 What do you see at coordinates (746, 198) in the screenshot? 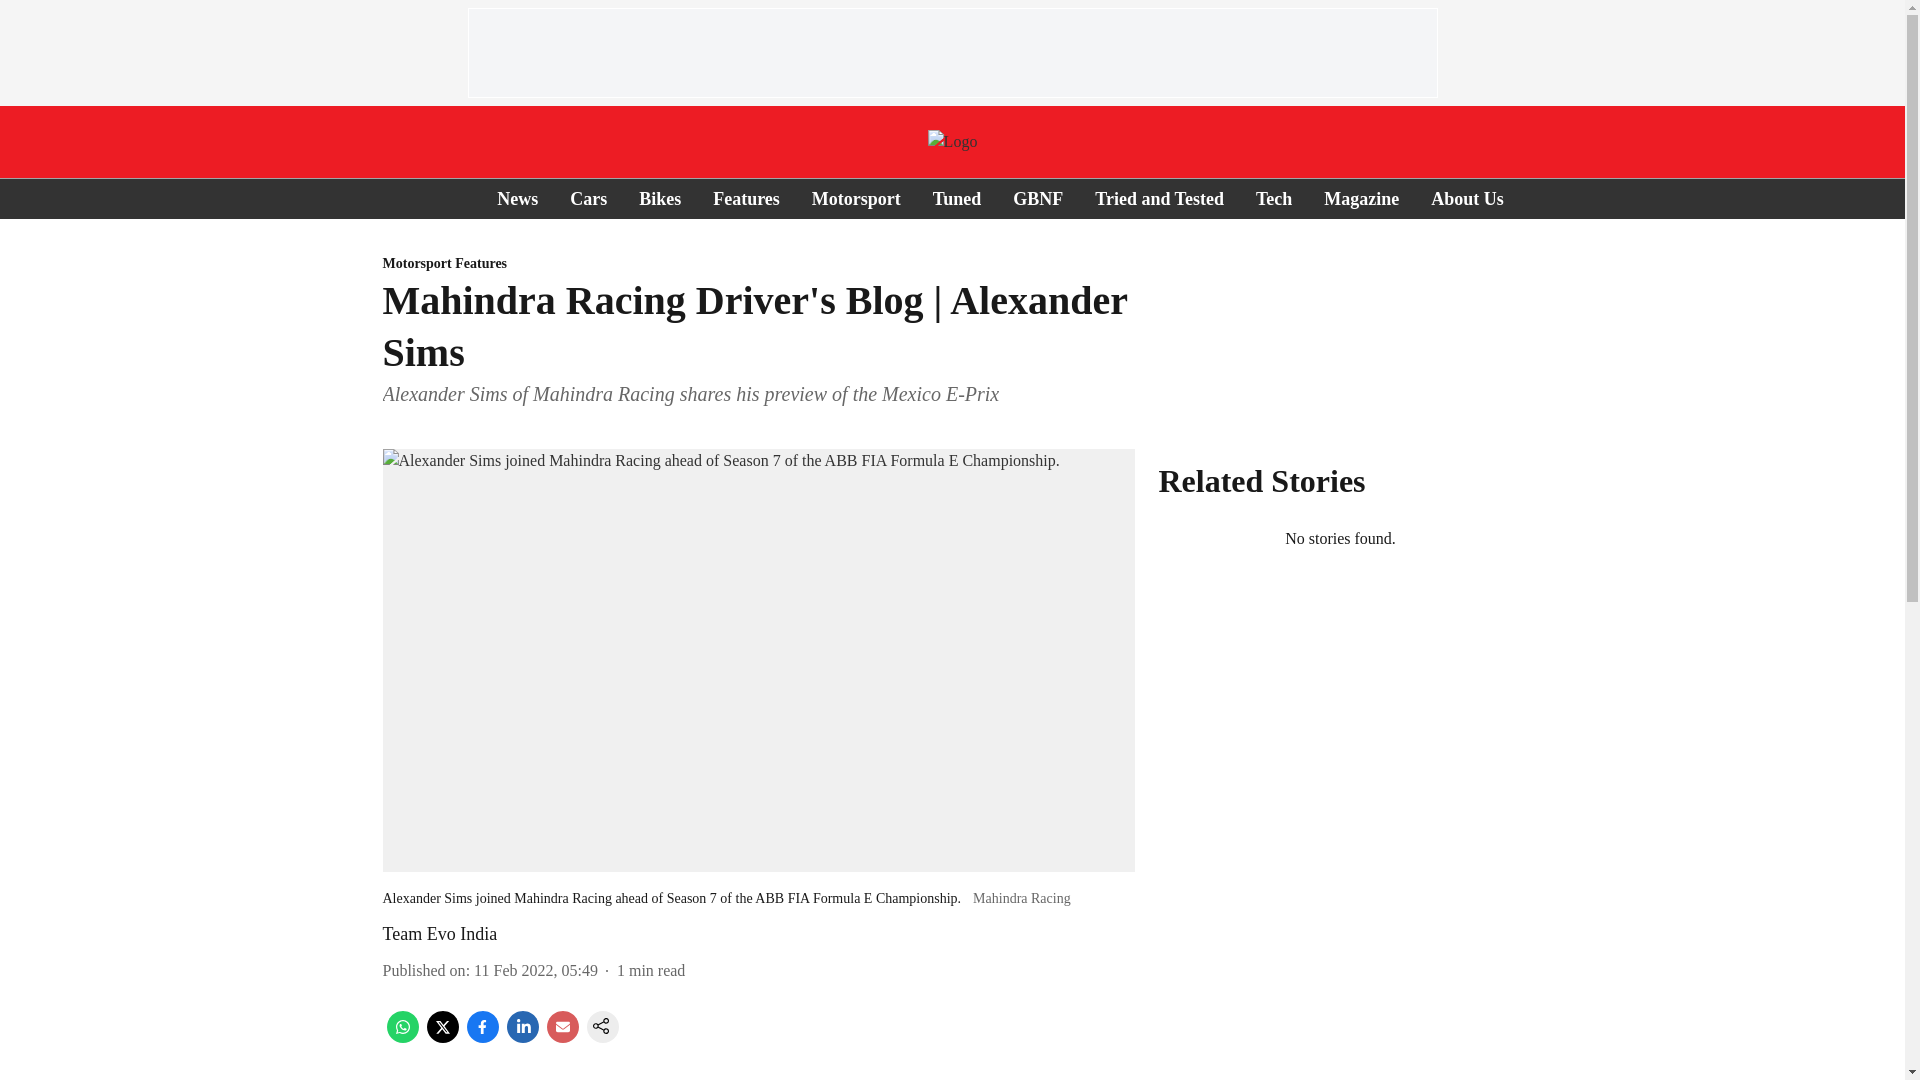
I see `Features` at bounding box center [746, 198].